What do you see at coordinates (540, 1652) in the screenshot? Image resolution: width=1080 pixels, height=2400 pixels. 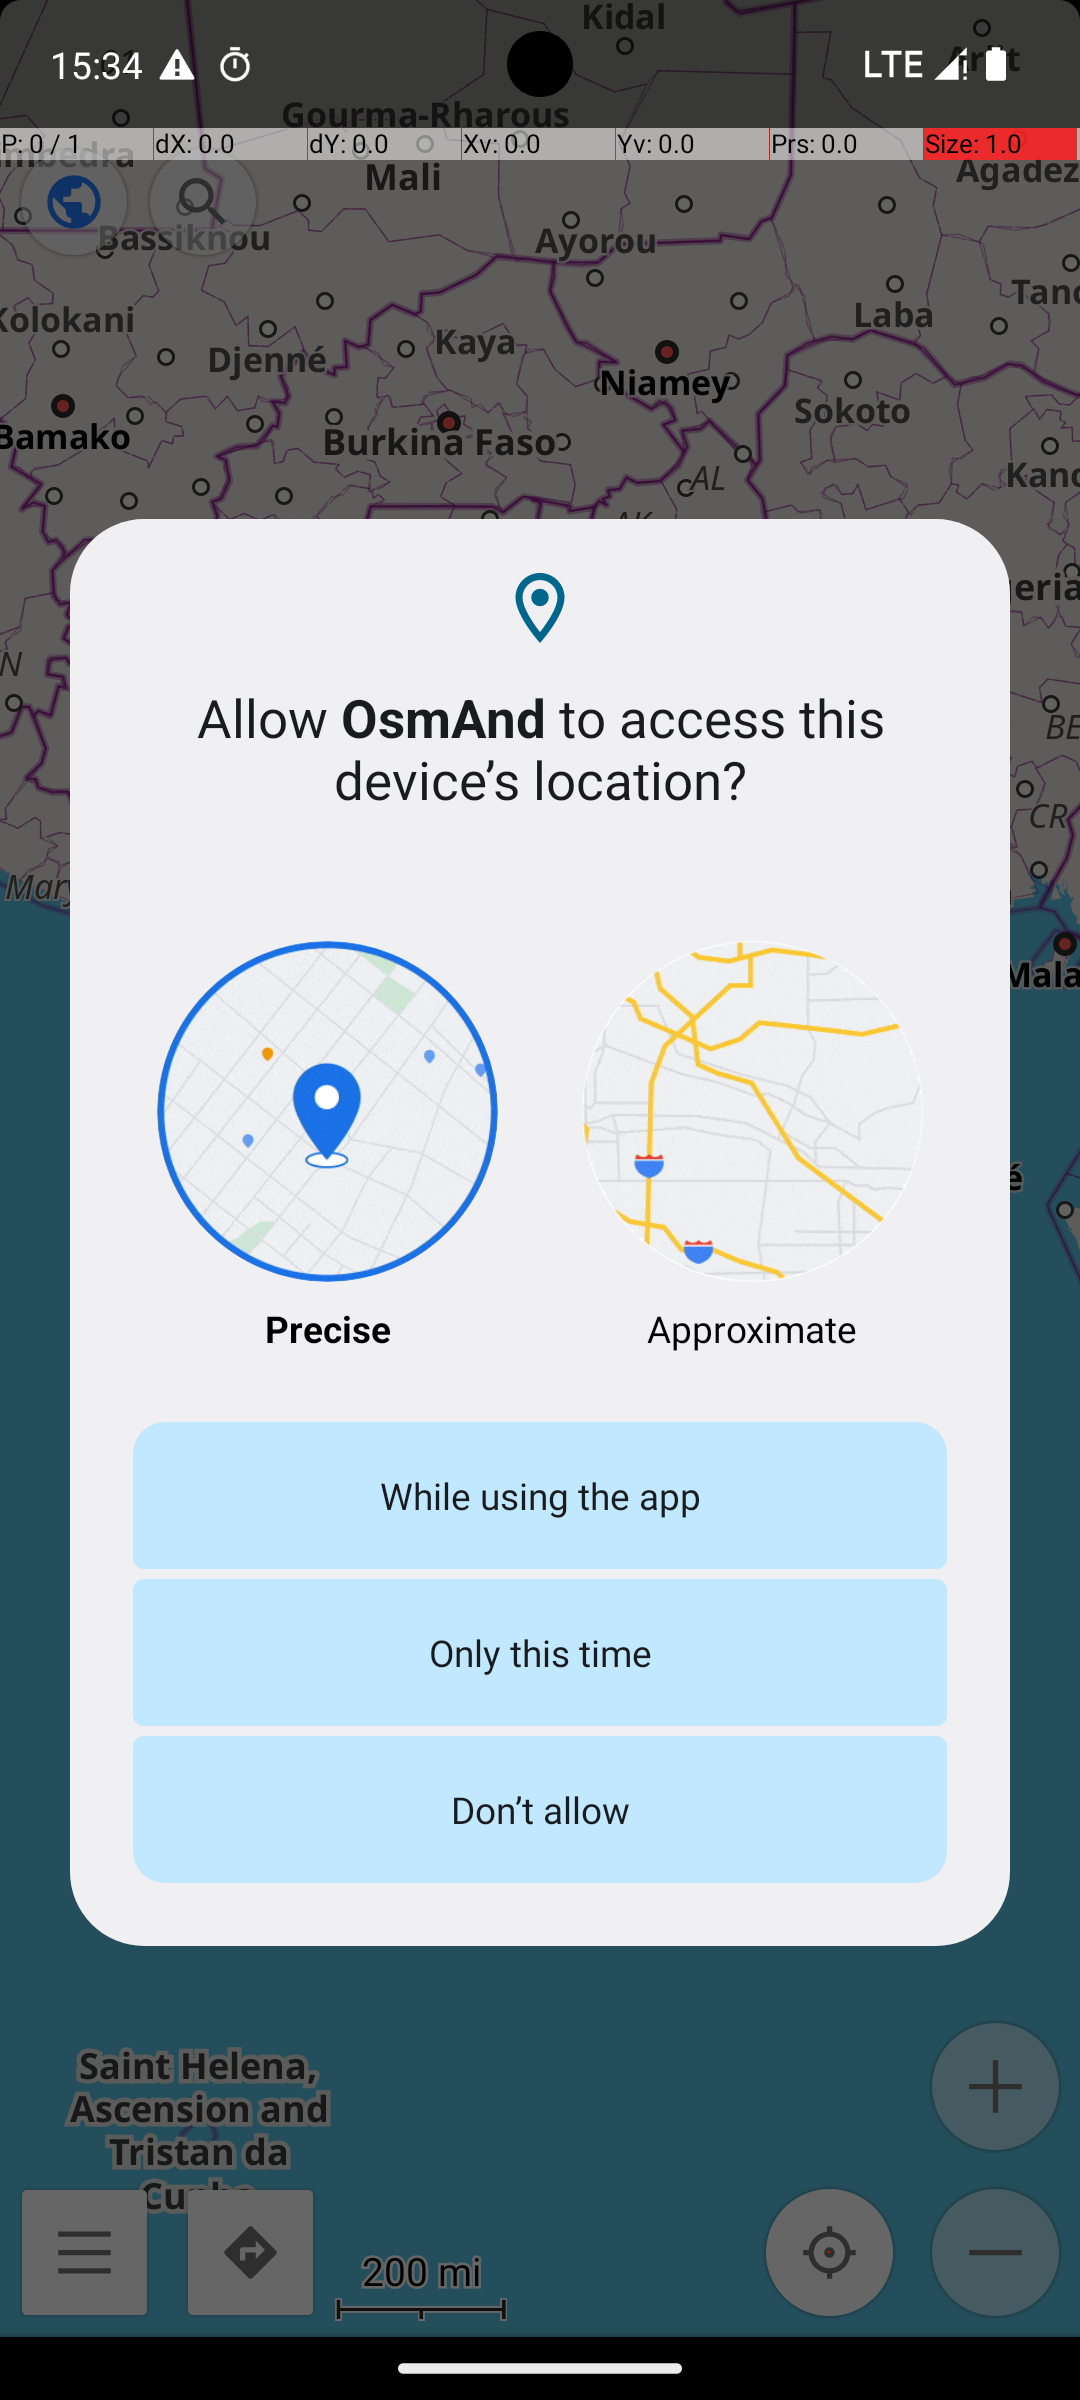 I see `Only this time` at bounding box center [540, 1652].